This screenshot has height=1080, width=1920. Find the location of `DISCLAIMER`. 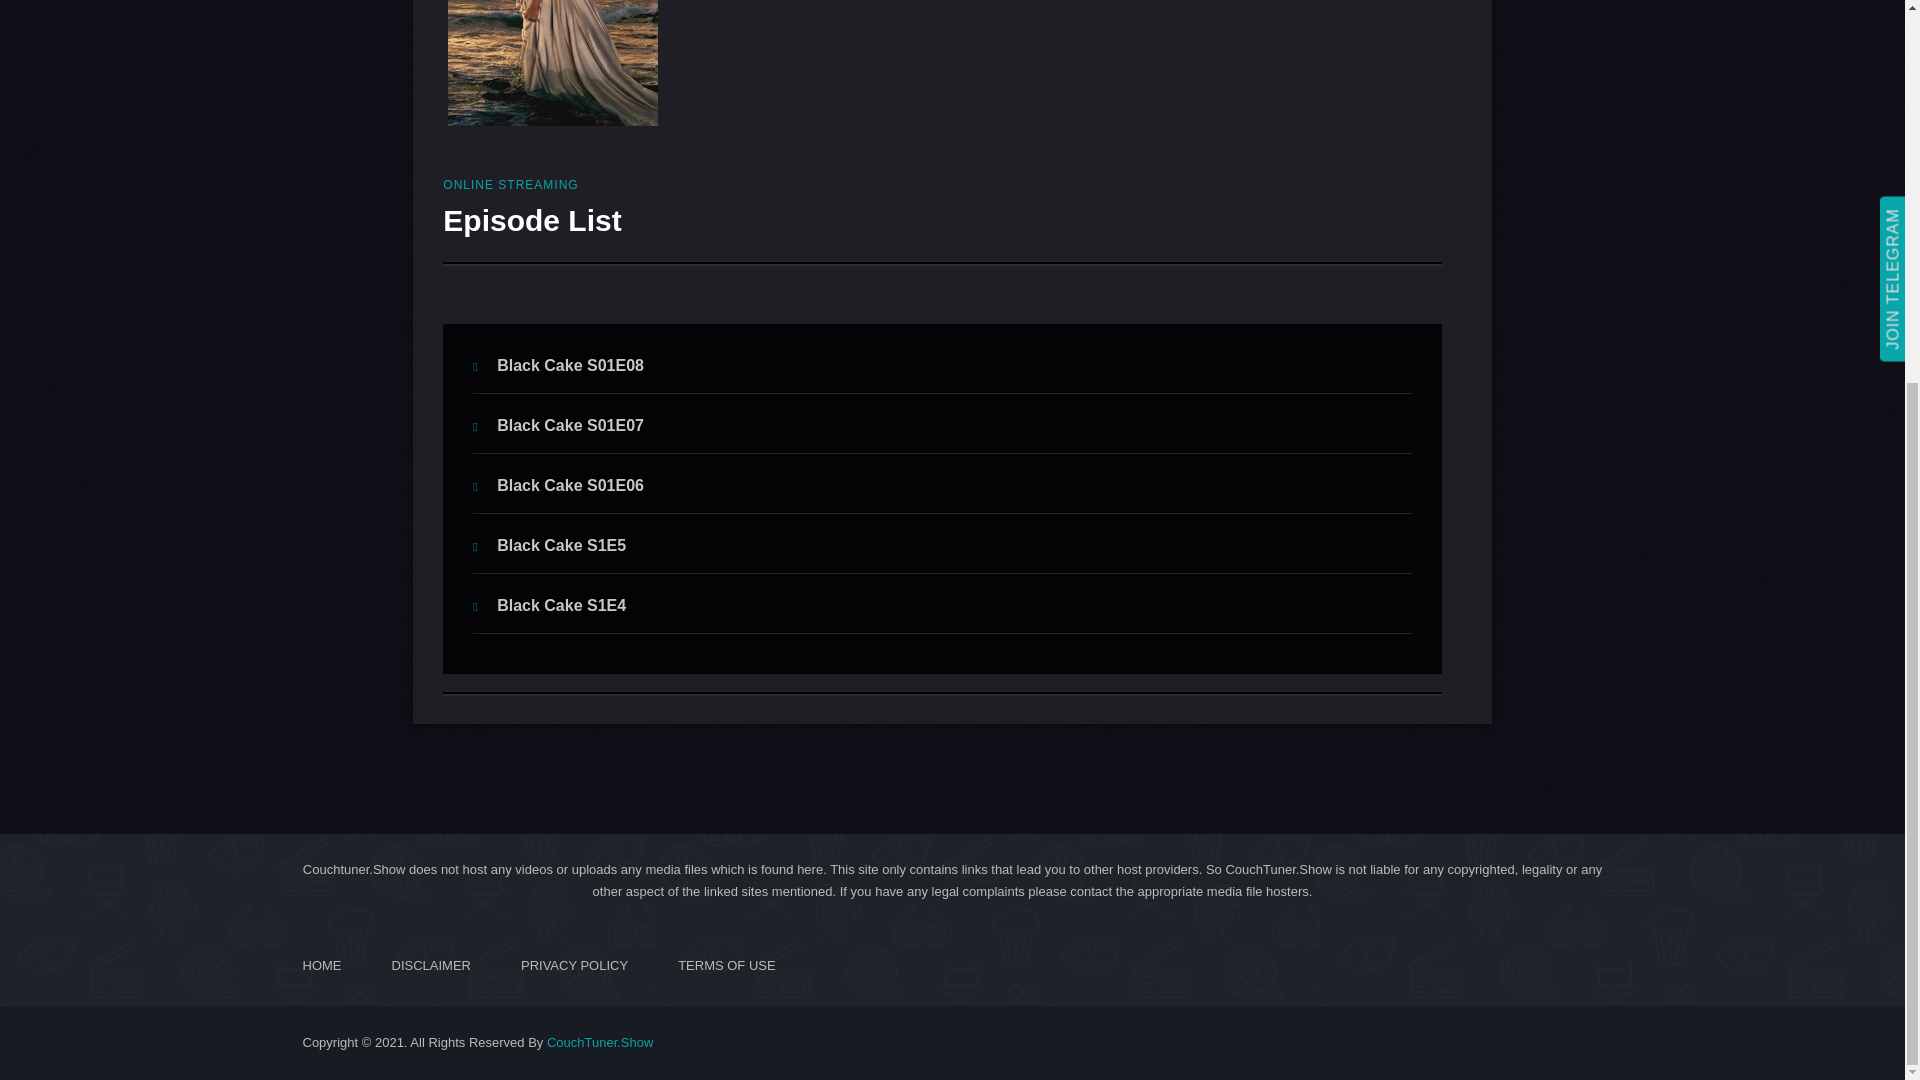

DISCLAIMER is located at coordinates (430, 966).